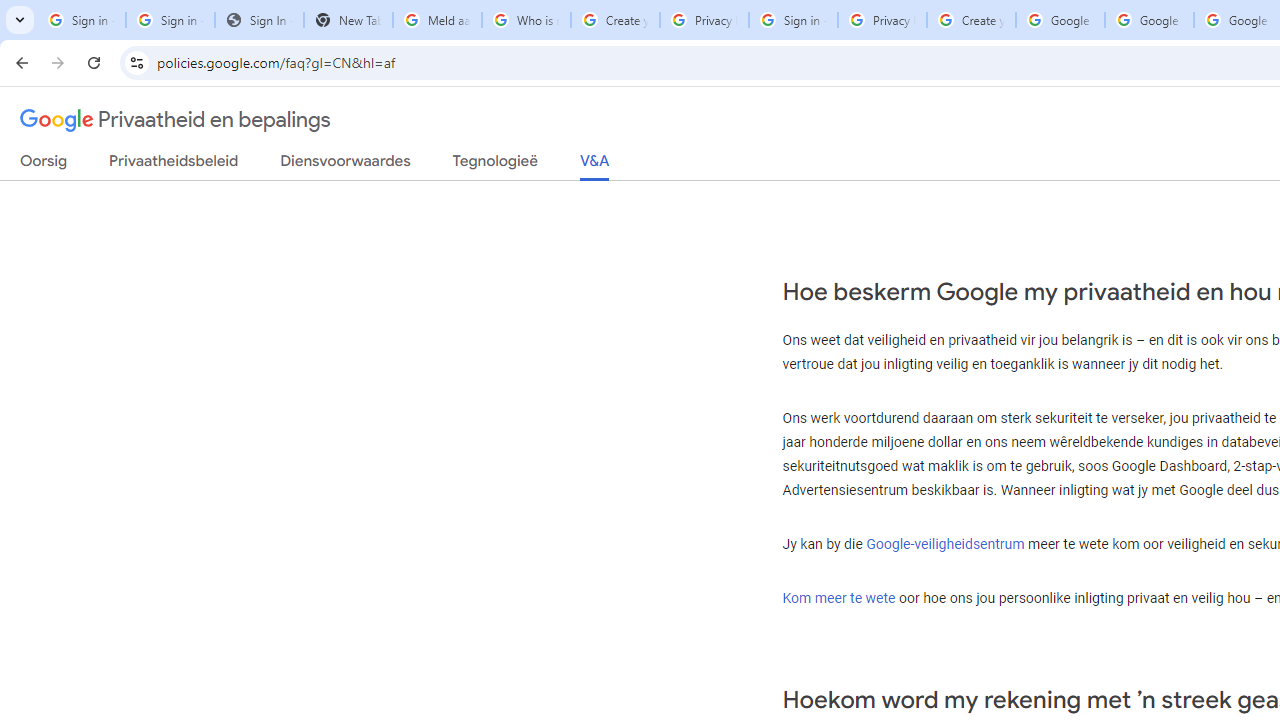  What do you see at coordinates (971, 20) in the screenshot?
I see `Create your Google Account` at bounding box center [971, 20].